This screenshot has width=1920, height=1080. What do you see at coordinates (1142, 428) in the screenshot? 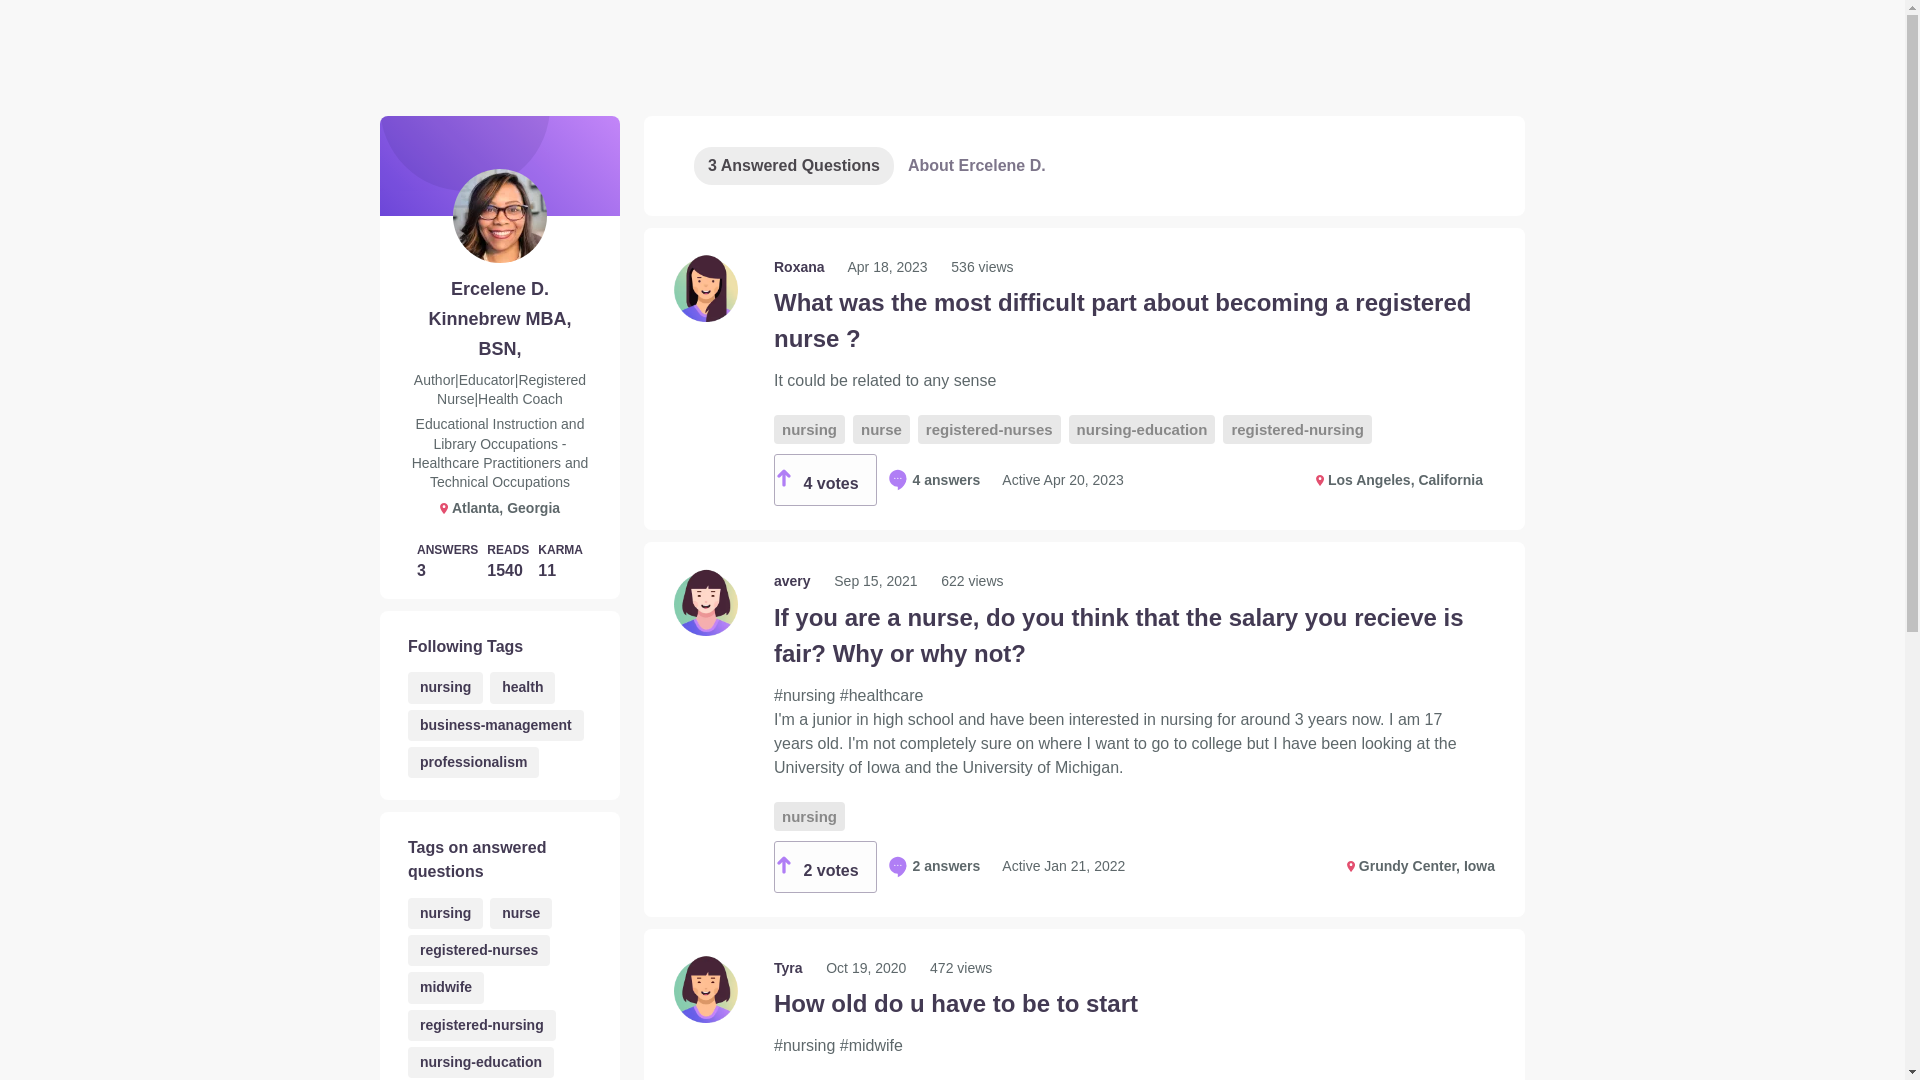
I see `nursing-education` at bounding box center [1142, 428].